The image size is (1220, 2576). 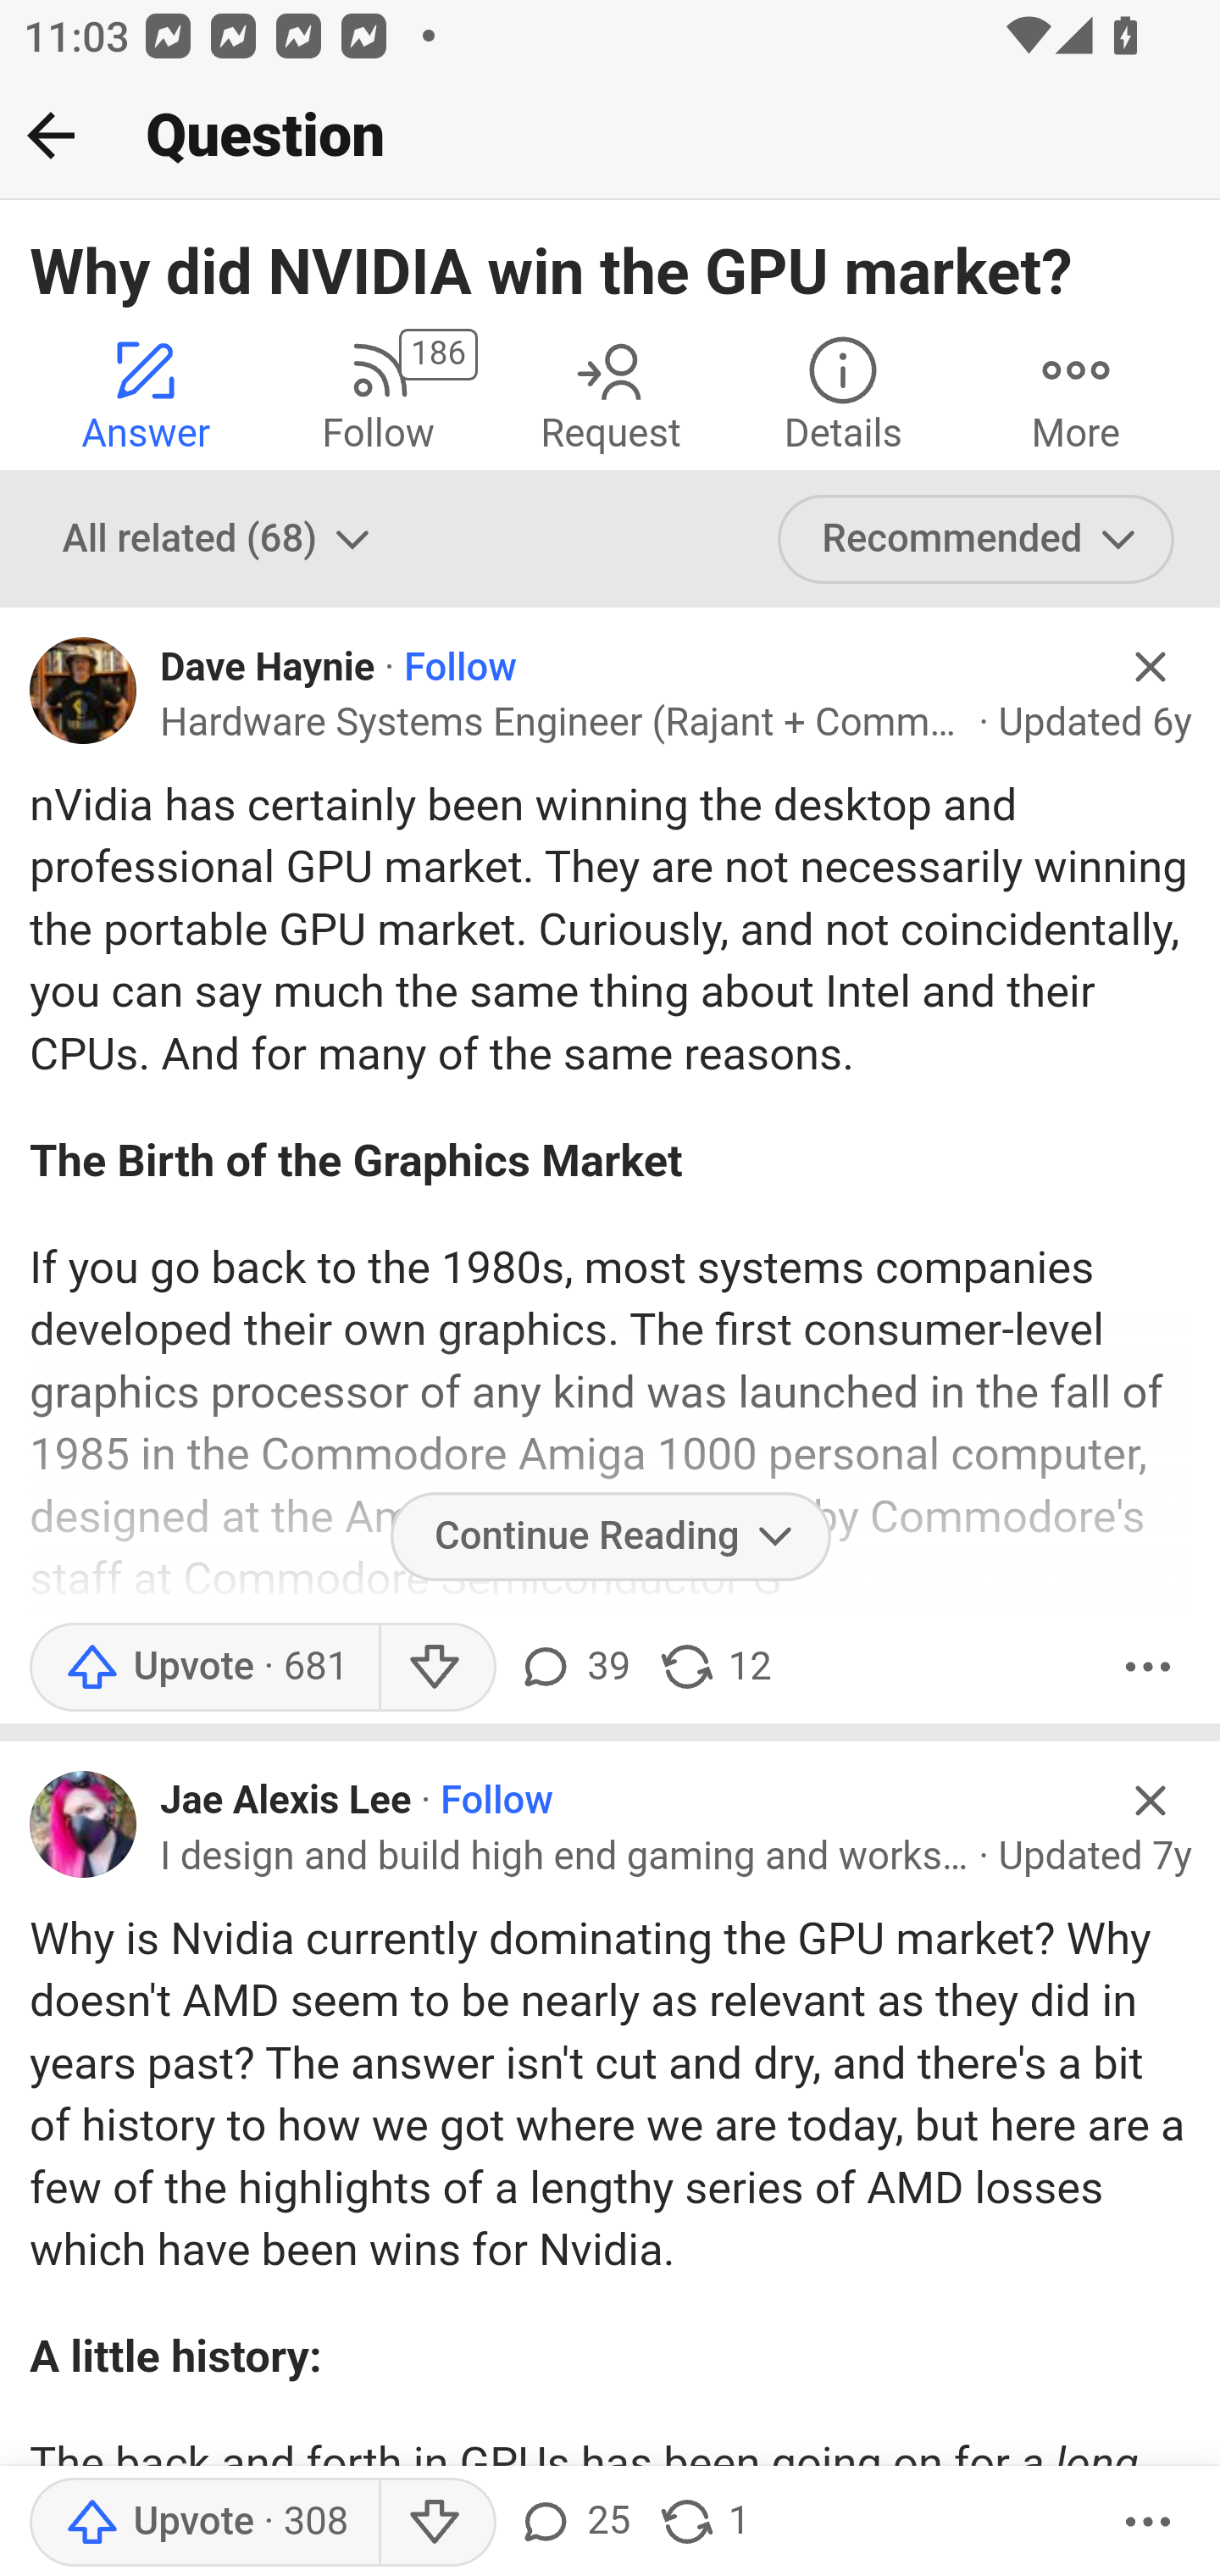 I want to click on 186 Follow, so click(x=378, y=394).